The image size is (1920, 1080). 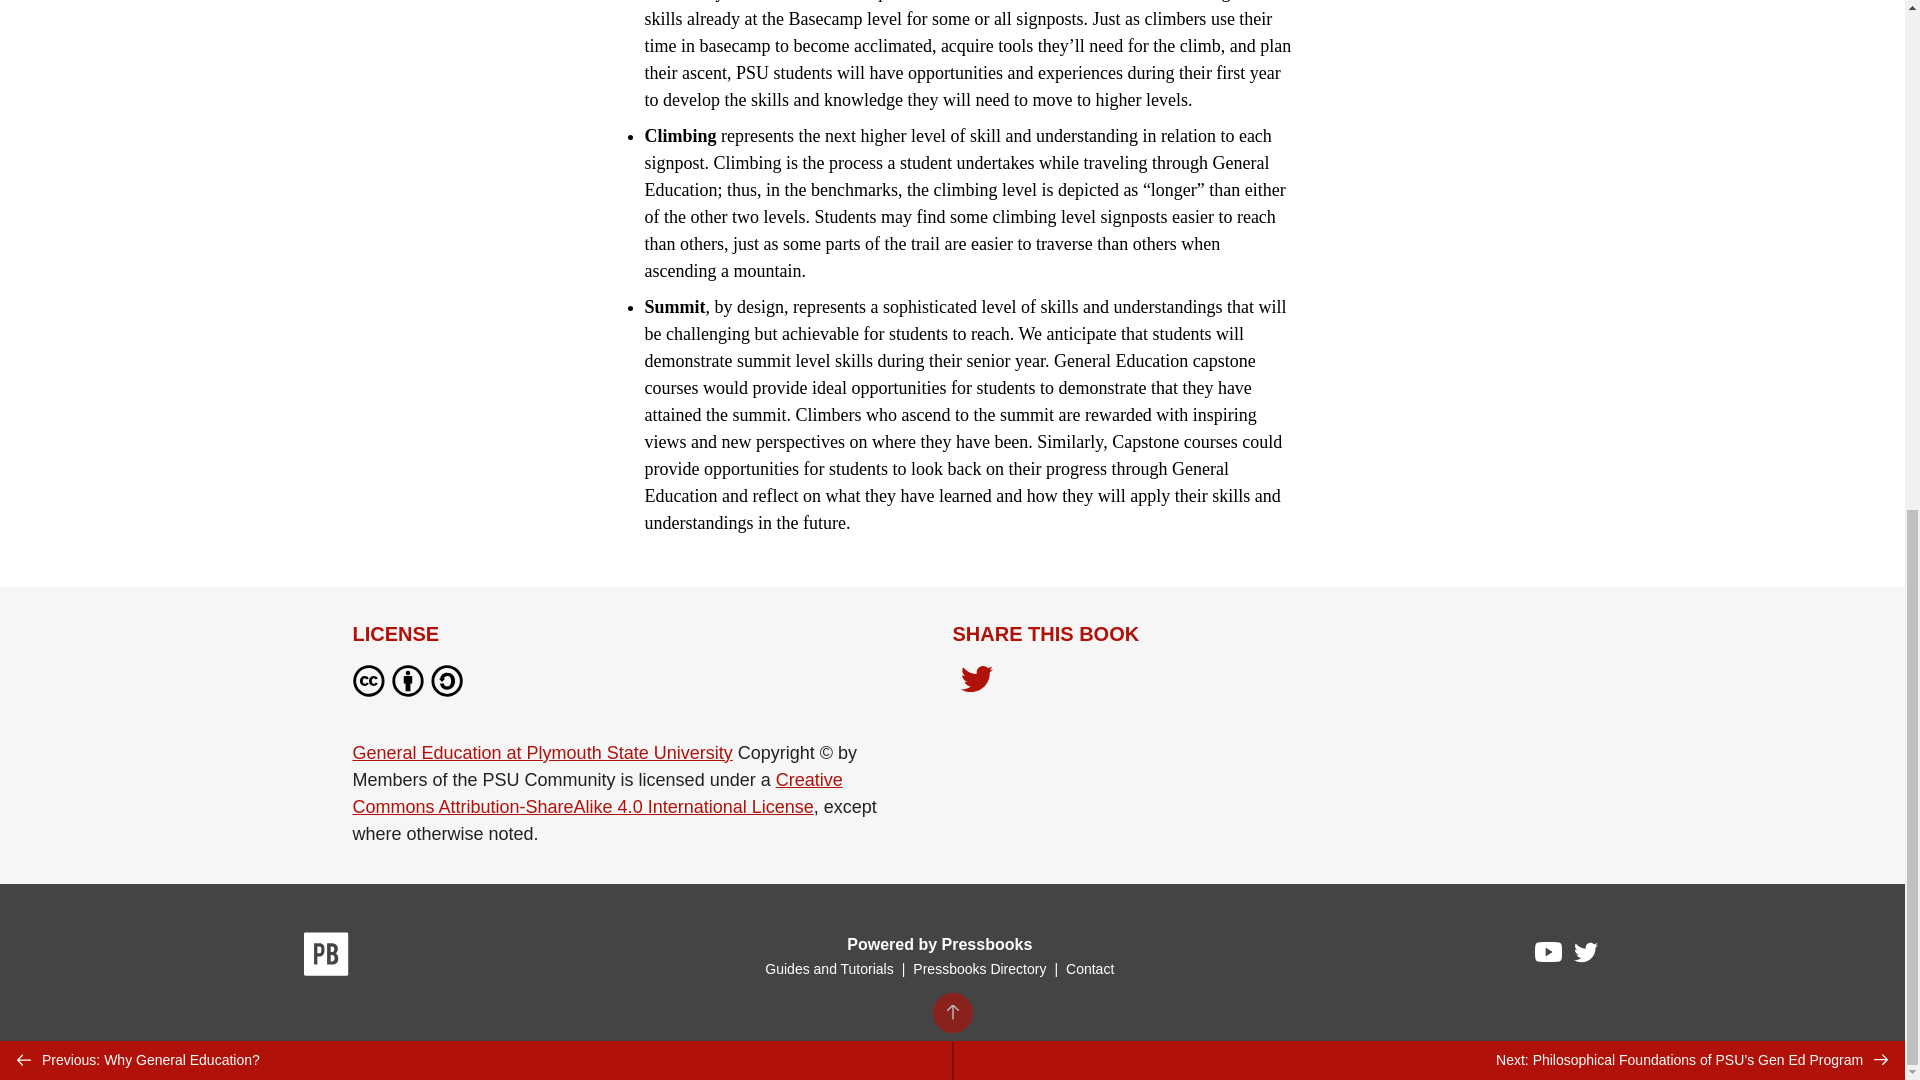 I want to click on Pressbooks Directory, so click(x=979, y=969).